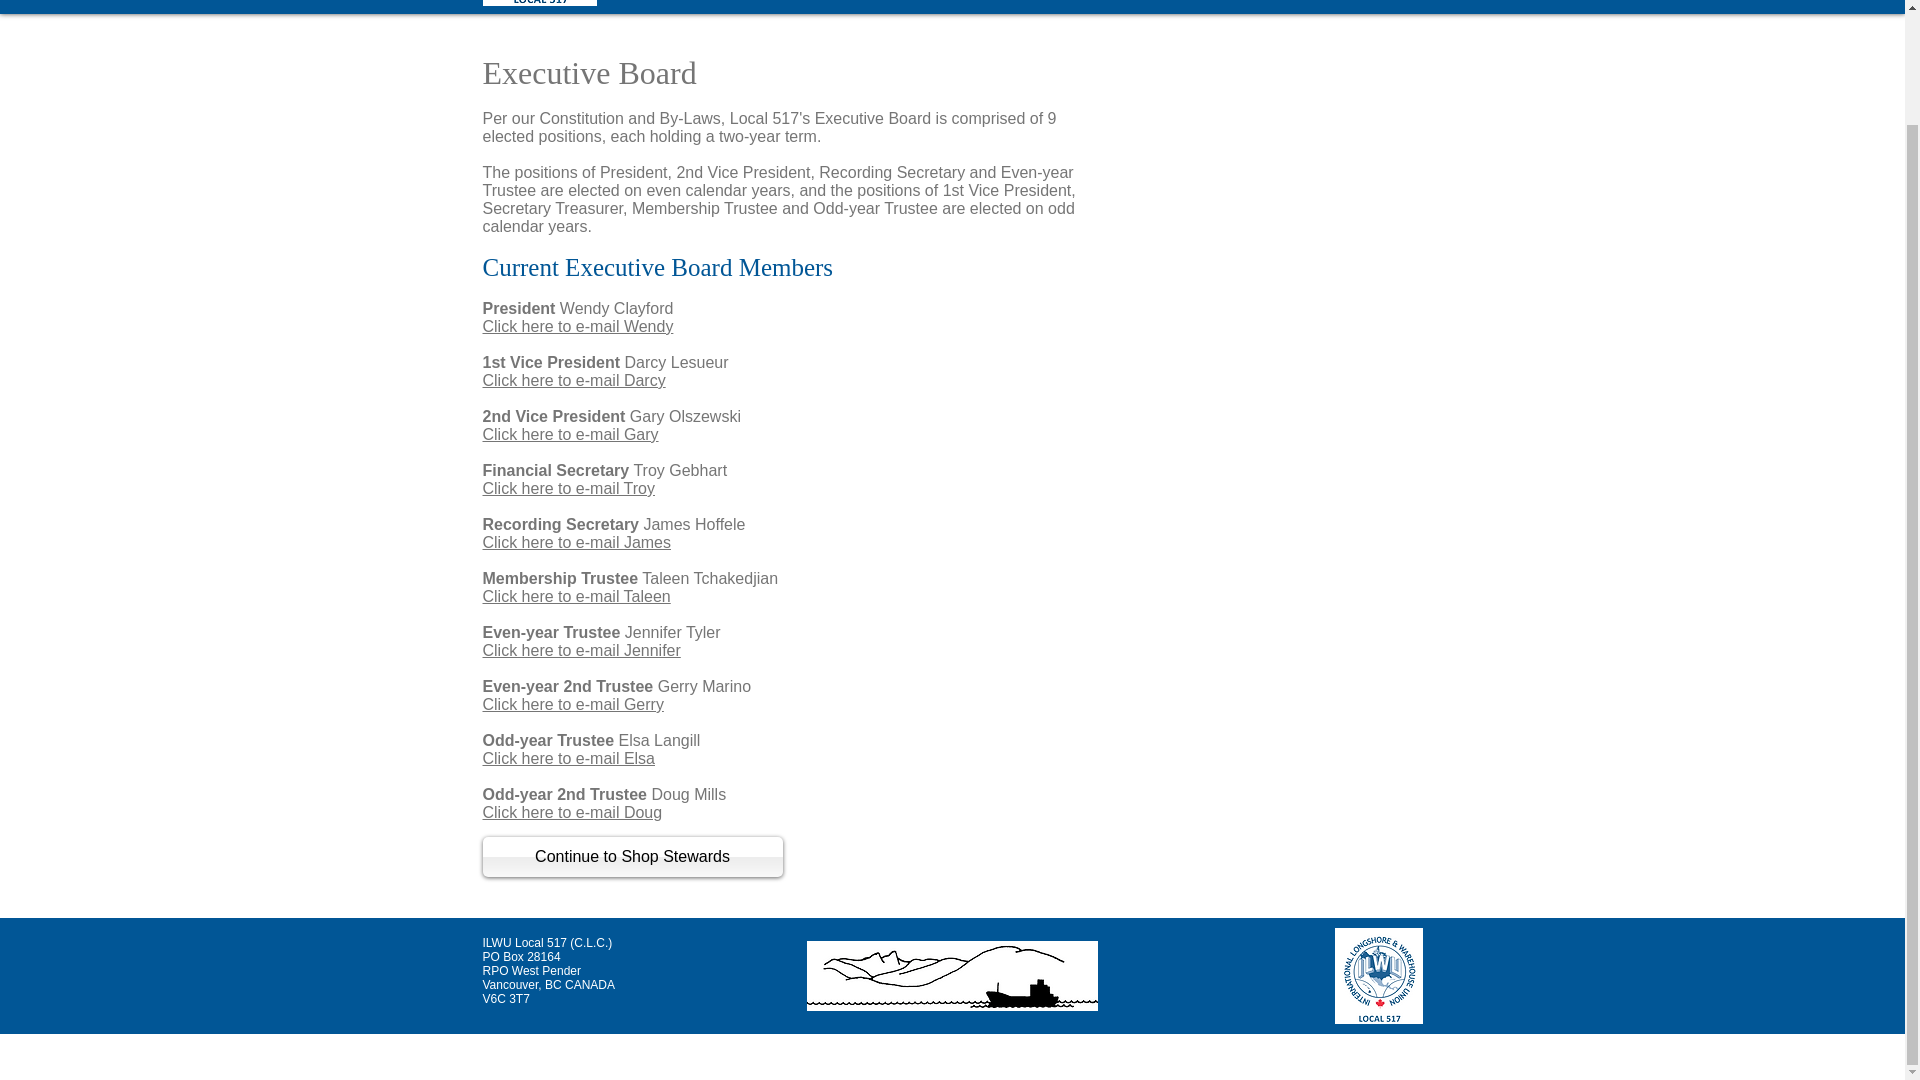 The width and height of the screenshot is (1920, 1080). Describe the element at coordinates (568, 758) in the screenshot. I see `Click here to e-mail Elsa` at that location.